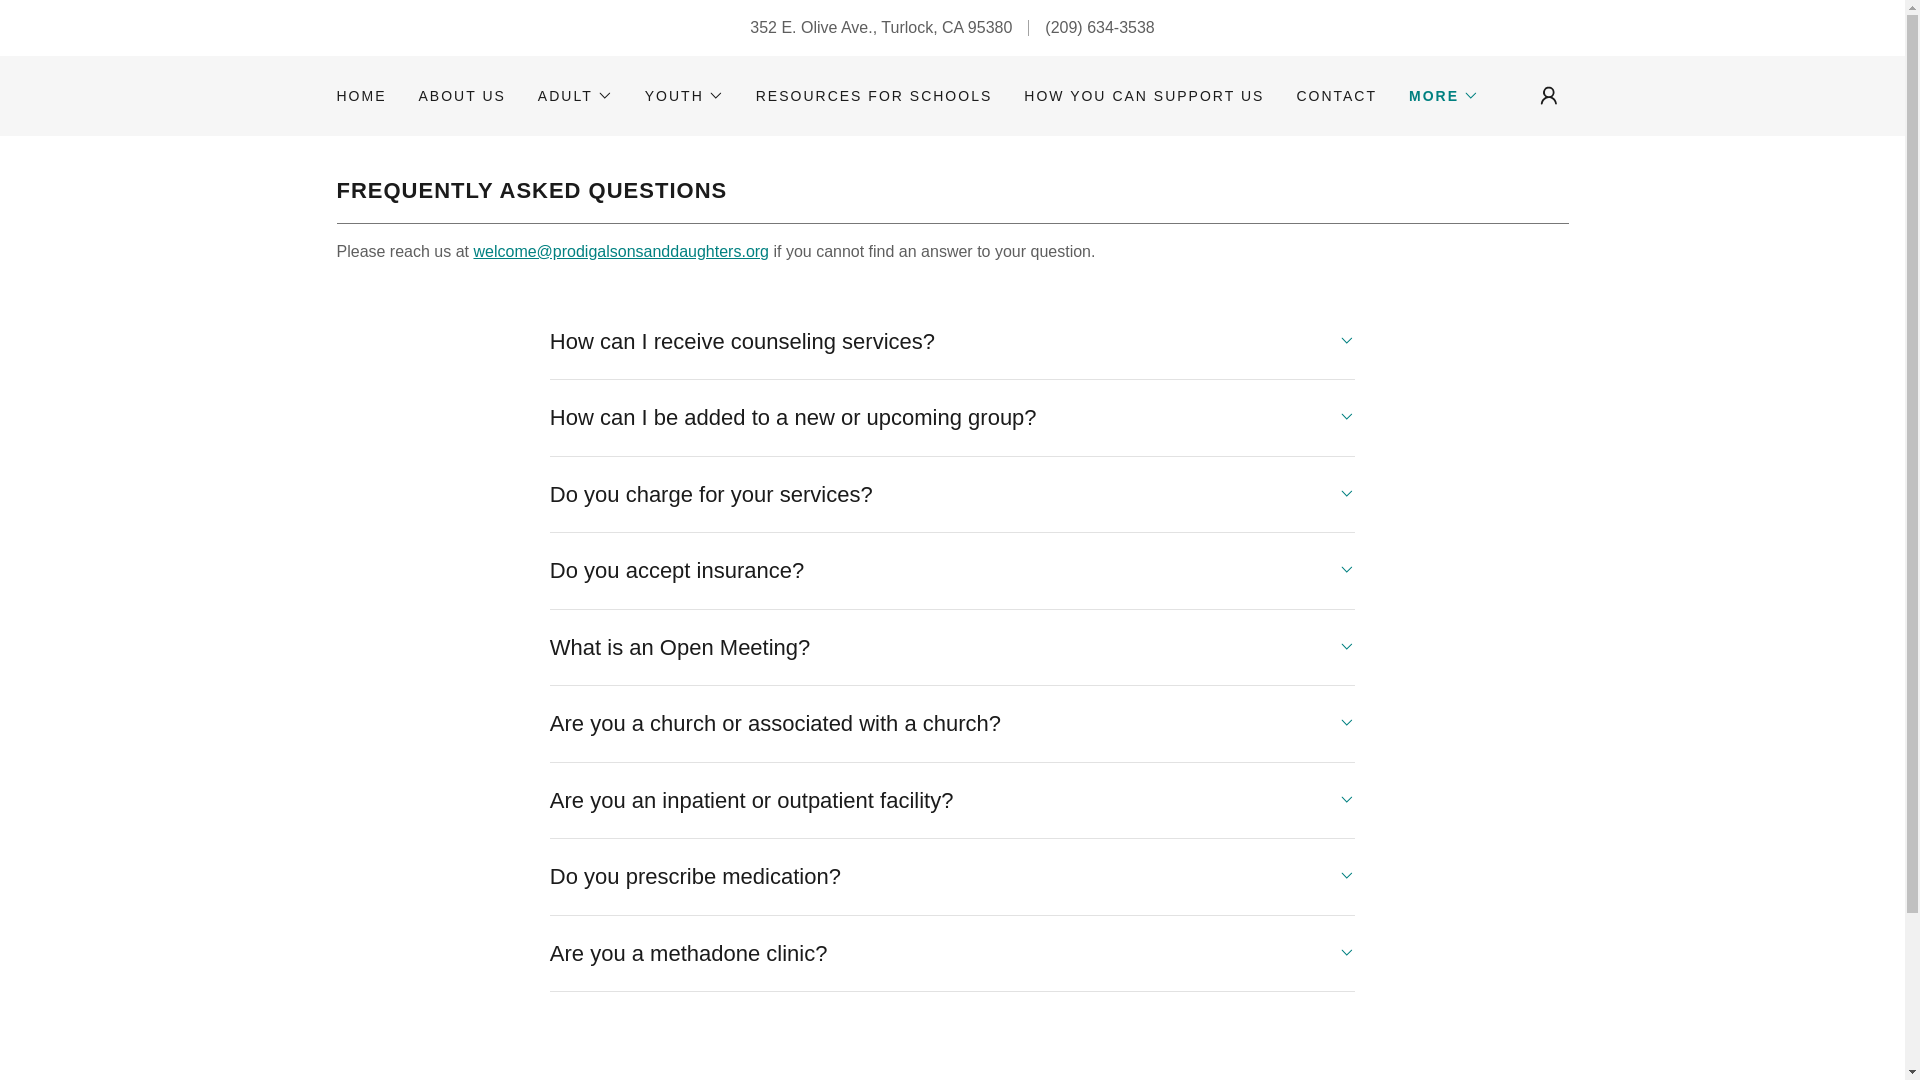 This screenshot has width=1920, height=1080. What do you see at coordinates (1336, 96) in the screenshot?
I see `CONTACT` at bounding box center [1336, 96].